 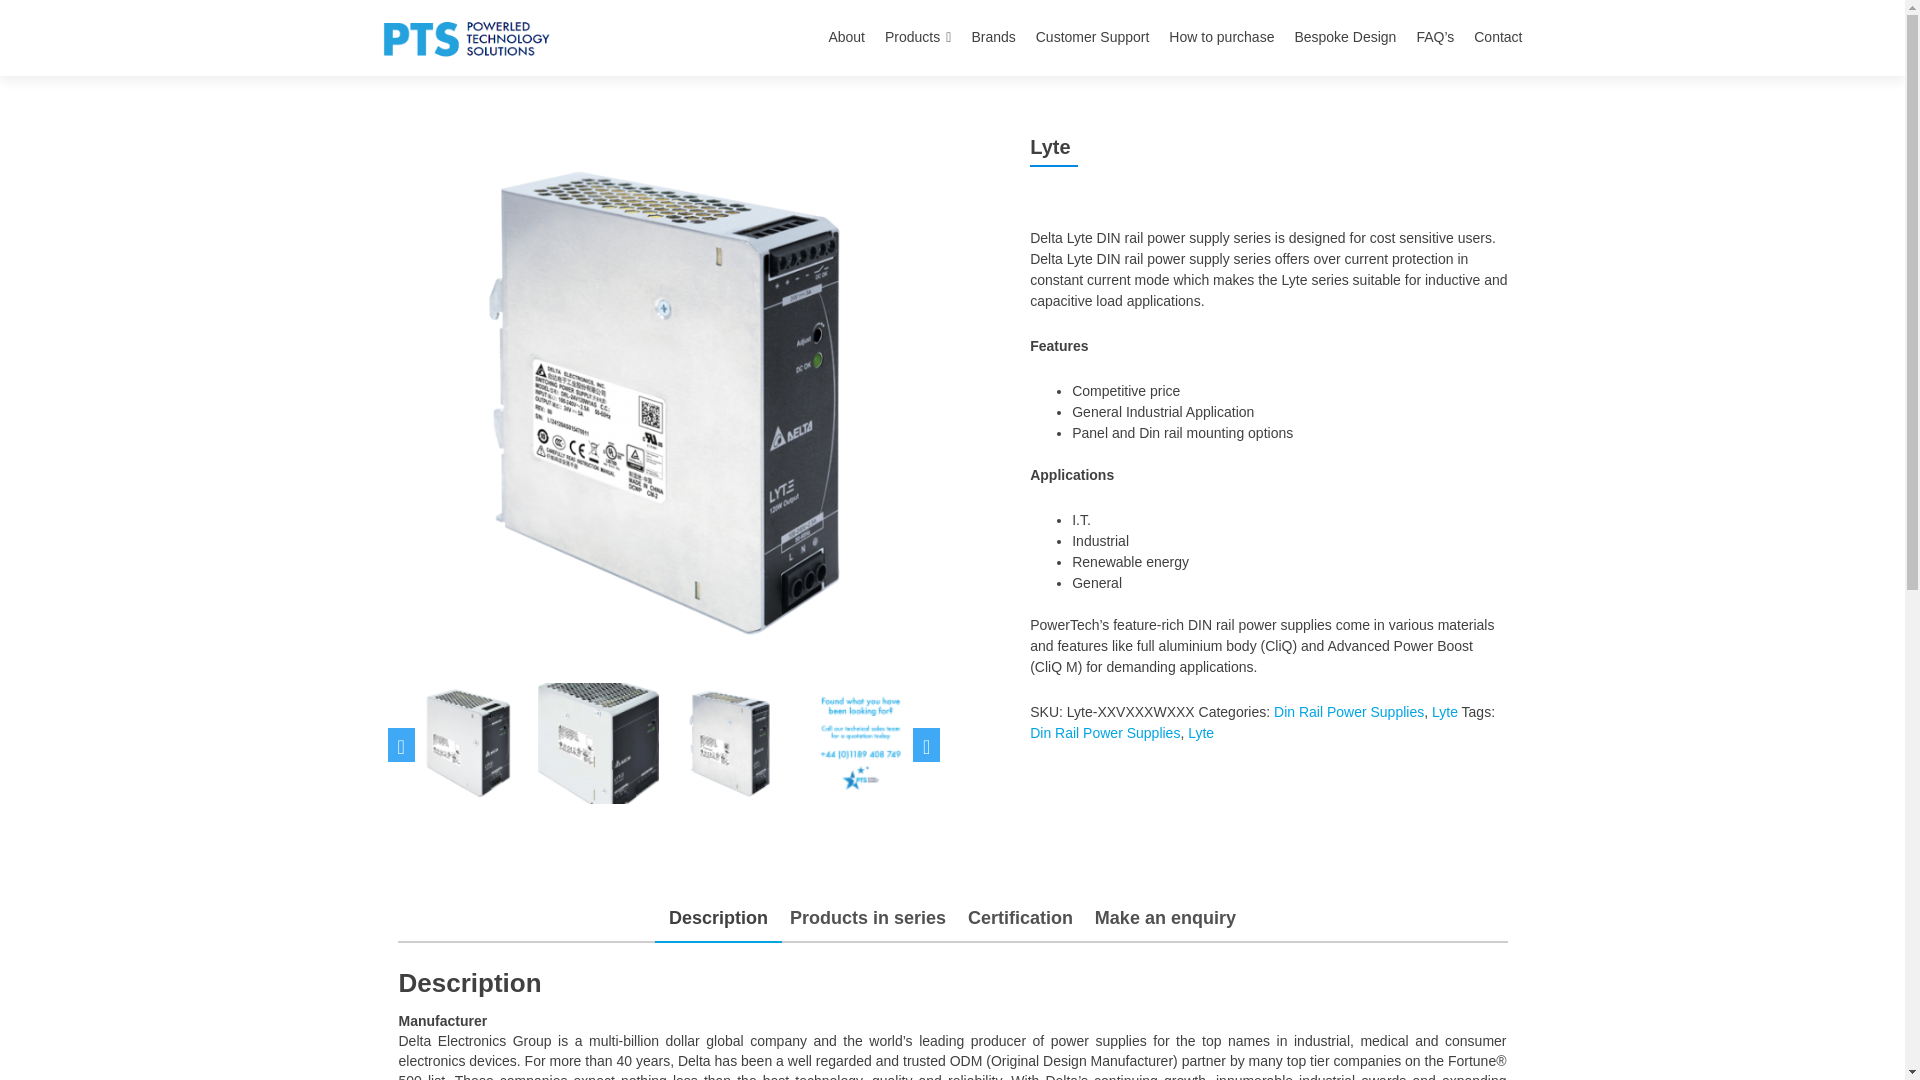 I want to click on Description, so click(x=718, y=918).